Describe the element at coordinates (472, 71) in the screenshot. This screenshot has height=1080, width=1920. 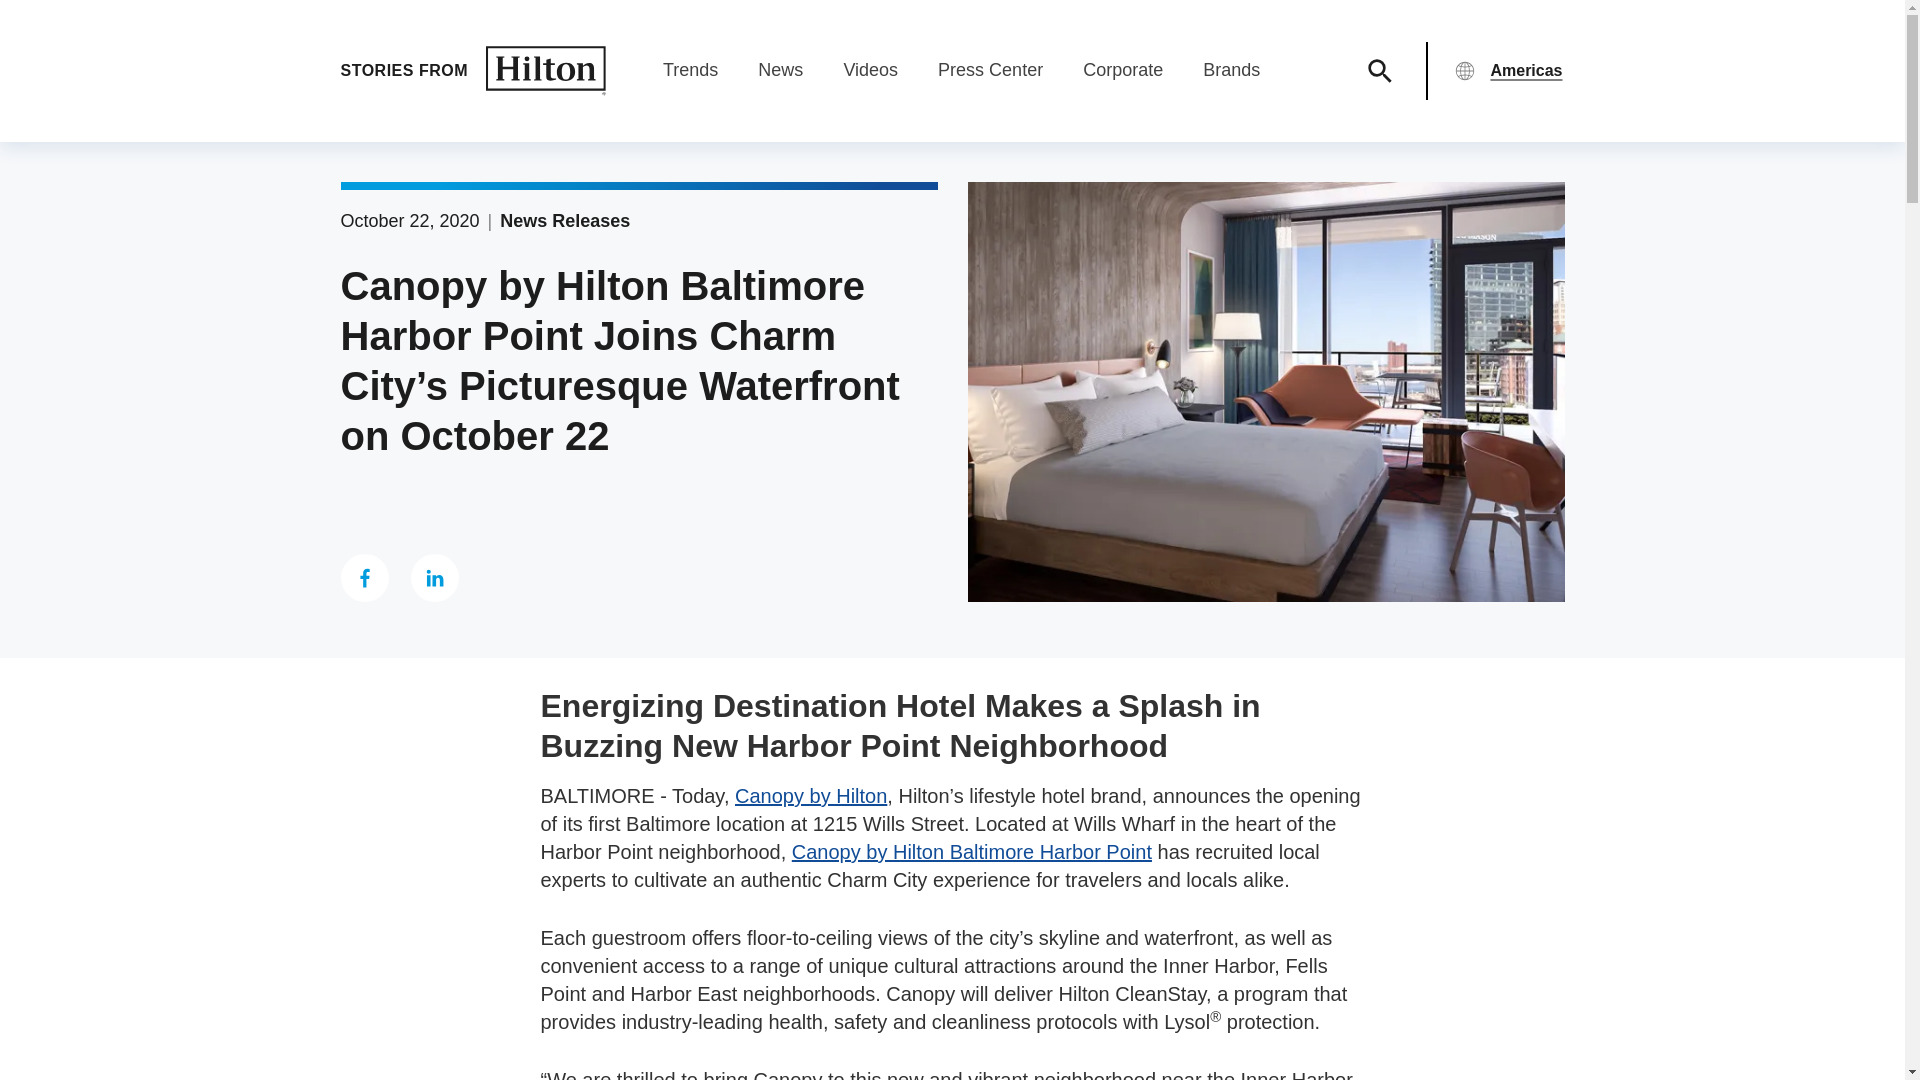
I see `STORIES FROM` at that location.